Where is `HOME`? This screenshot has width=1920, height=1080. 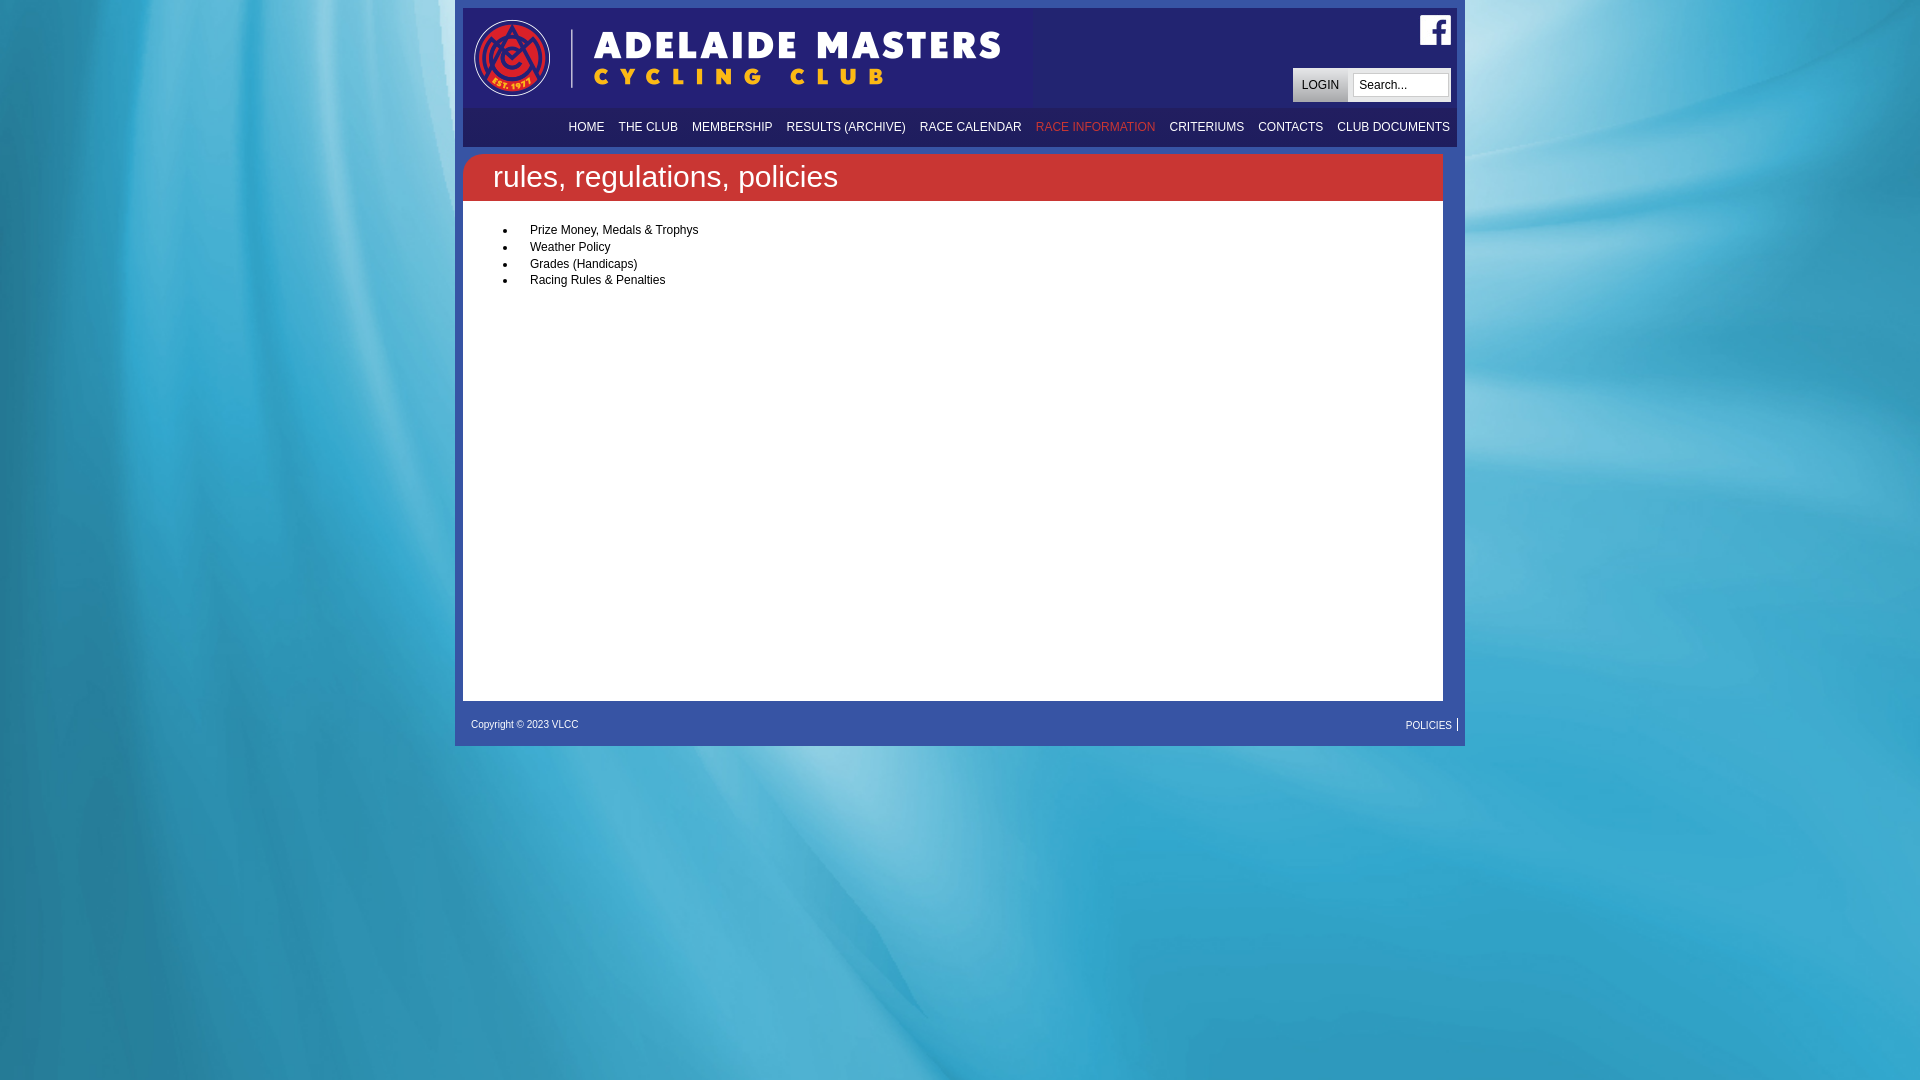
HOME is located at coordinates (587, 128).